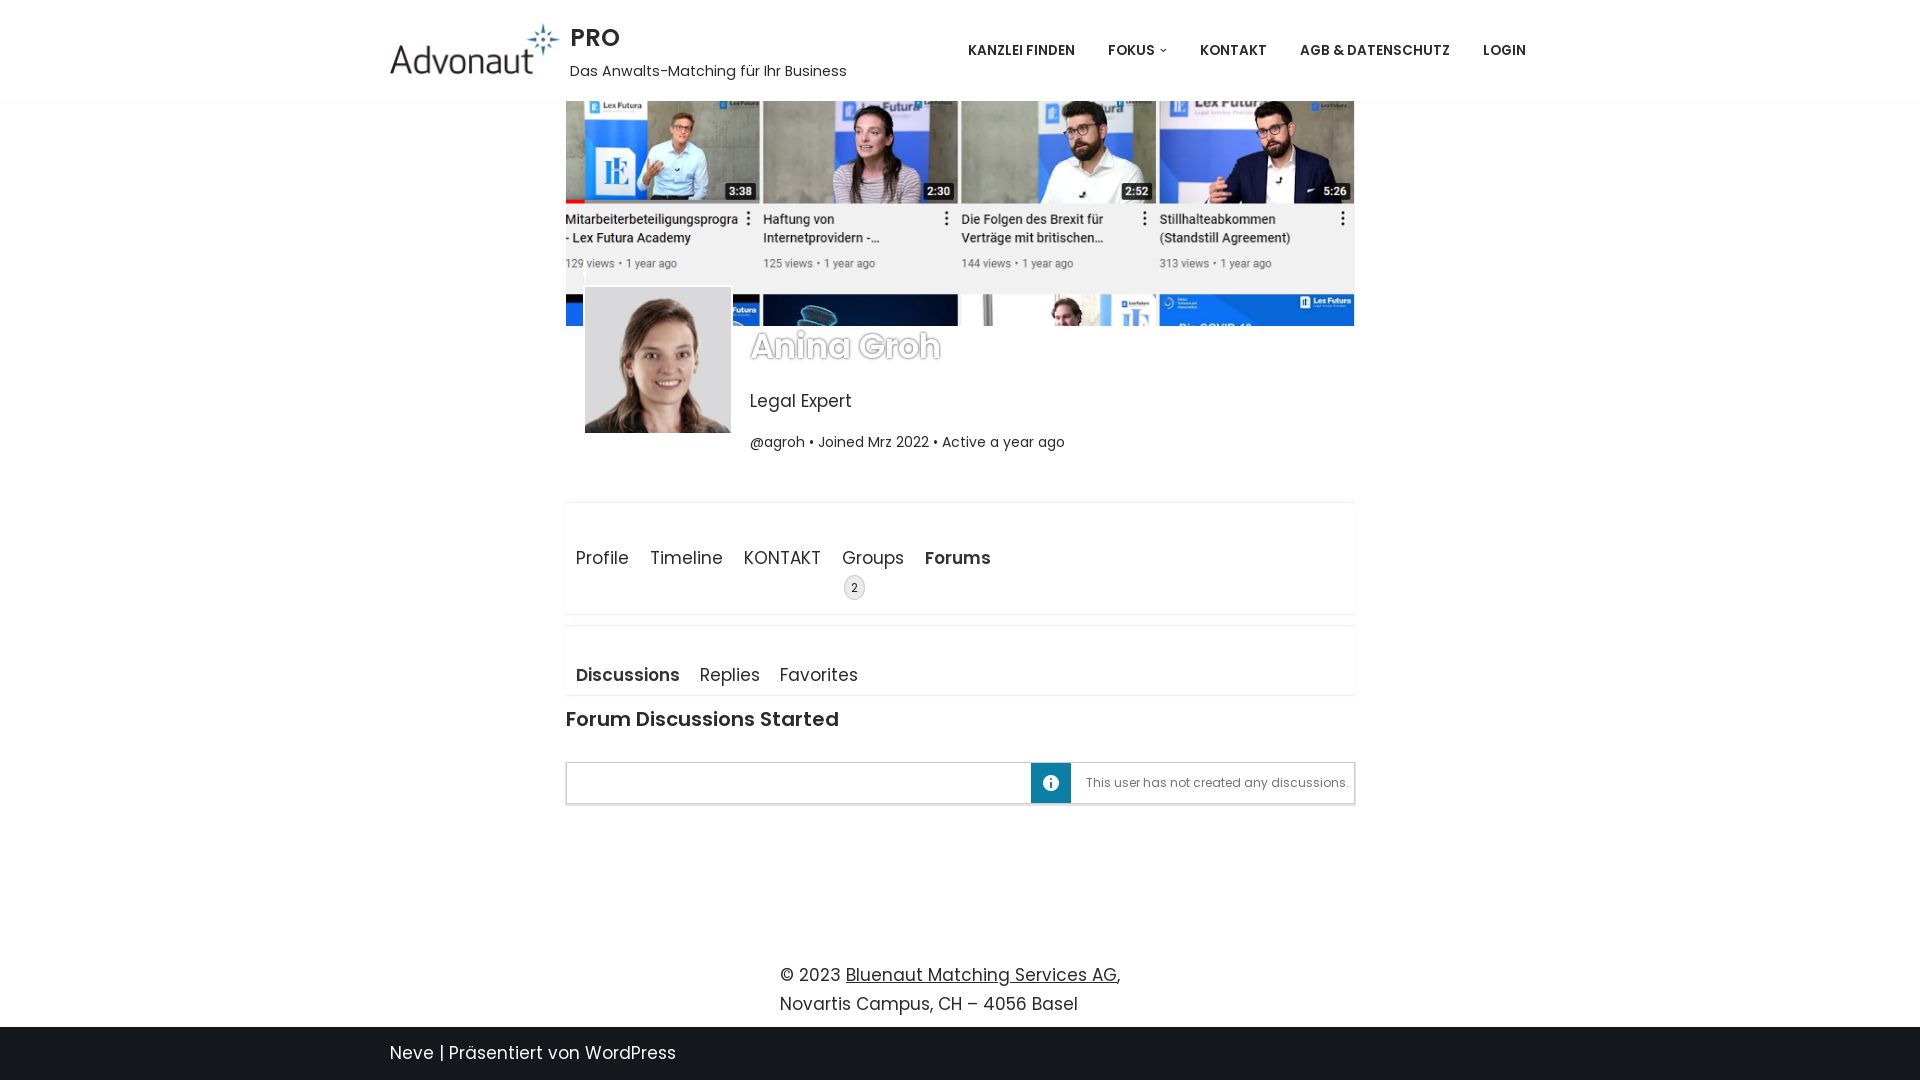  Describe the element at coordinates (1234, 50) in the screenshot. I see `KONTAKT` at that location.